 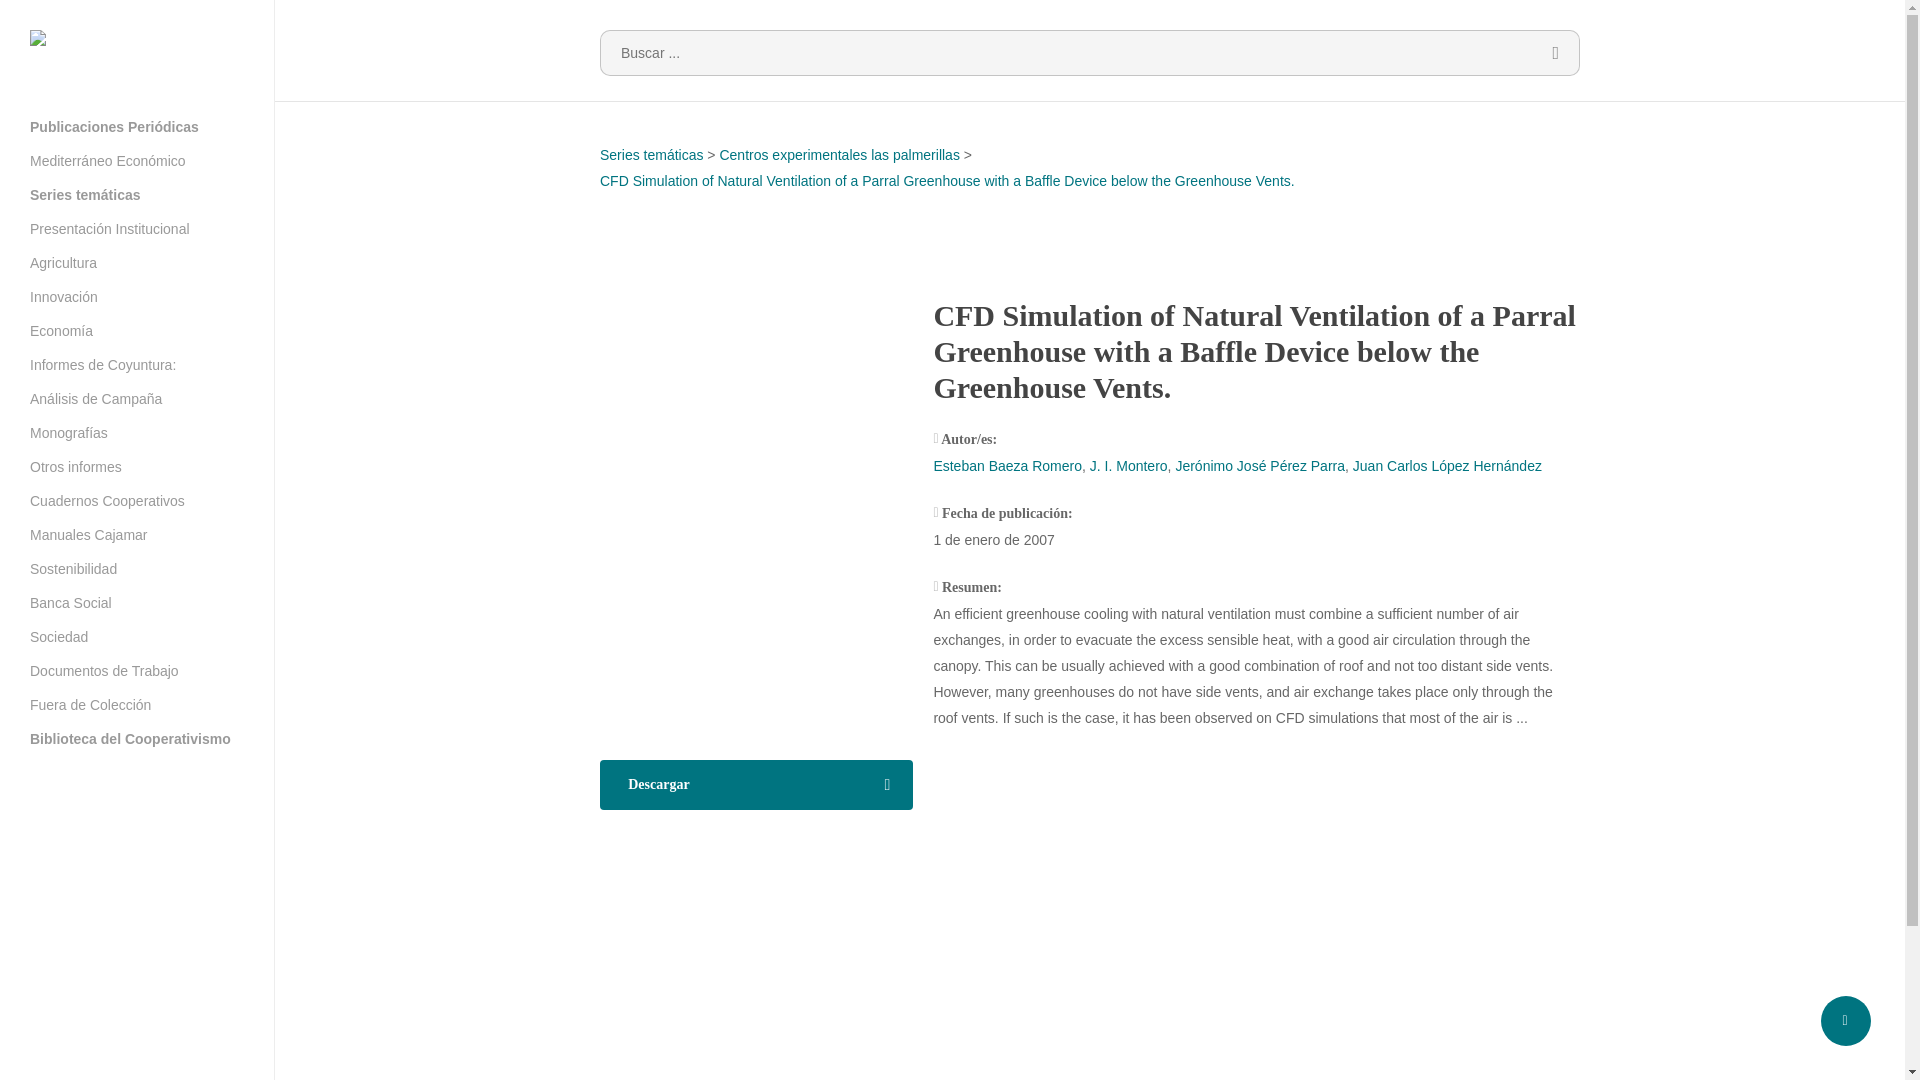 I want to click on Documentos de Trabajo, so click(x=104, y=670).